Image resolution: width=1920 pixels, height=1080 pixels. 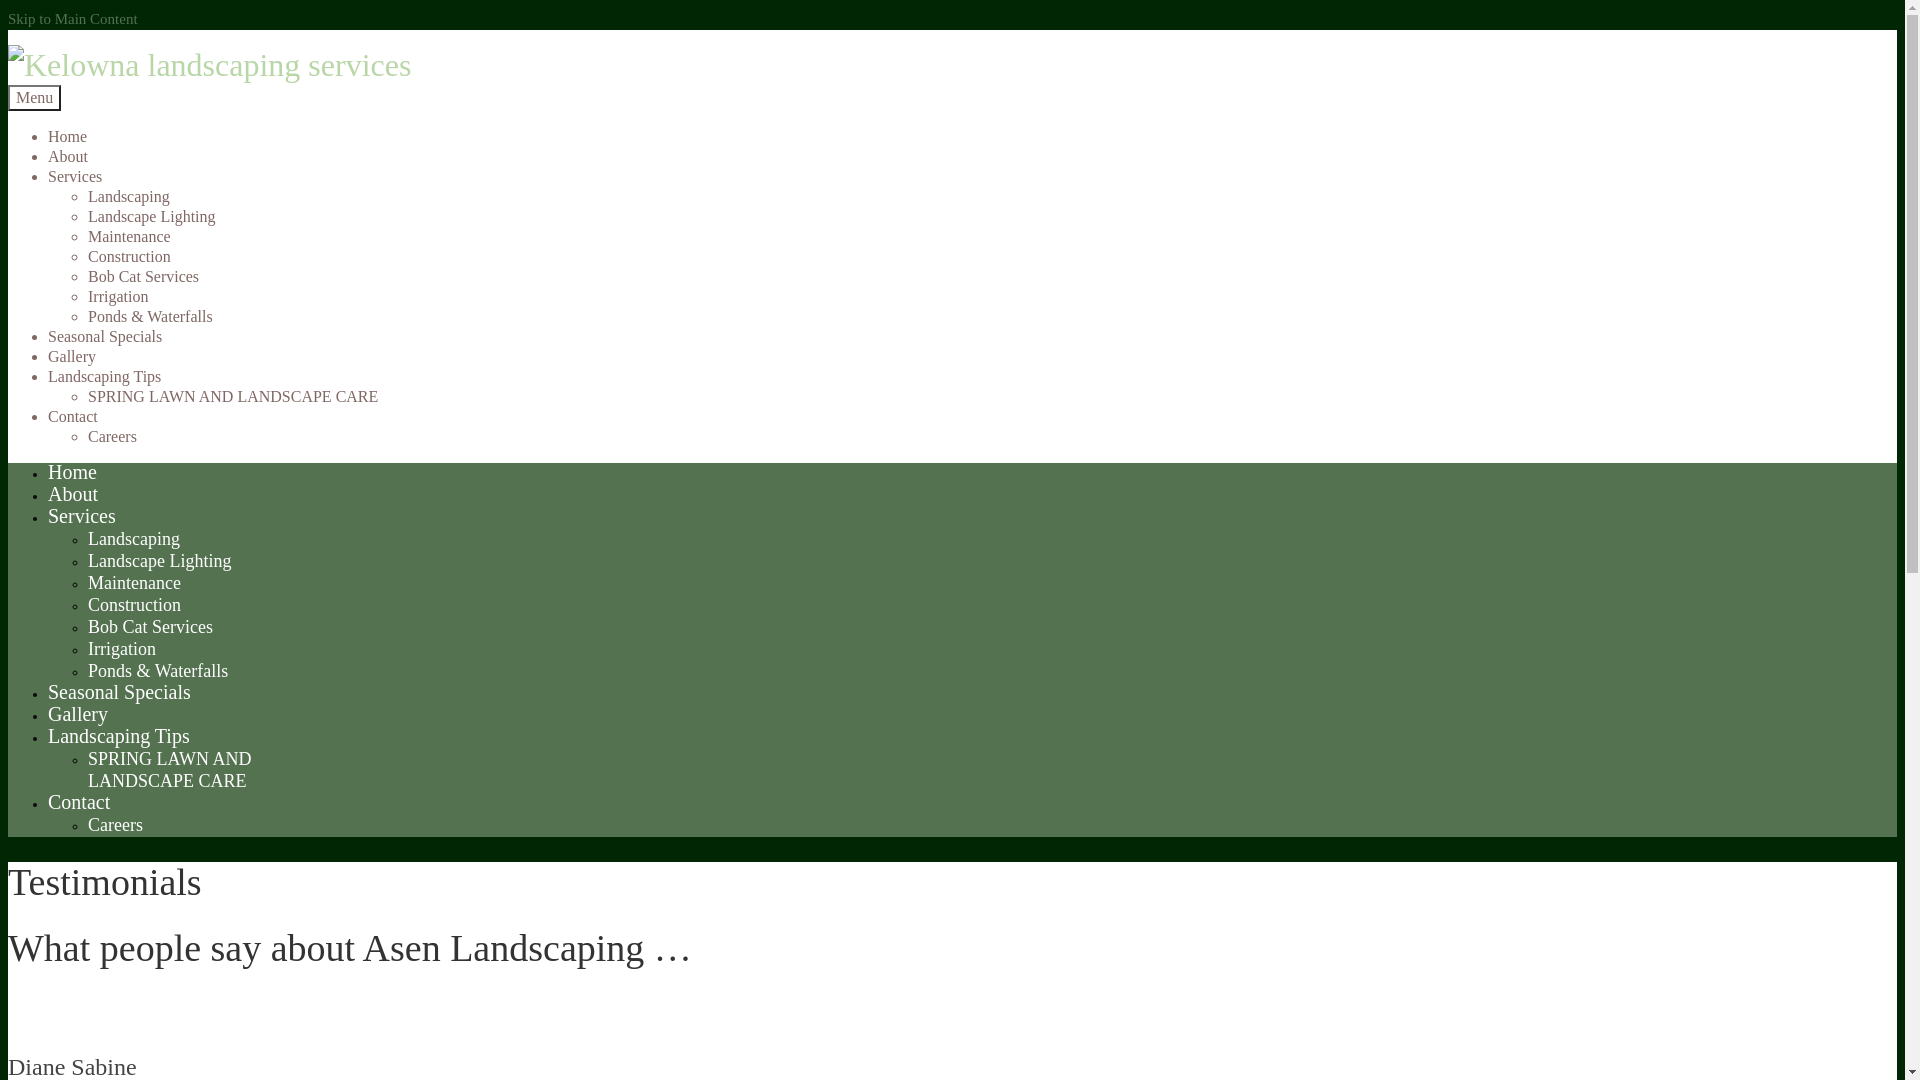 I want to click on Careers, so click(x=112, y=436).